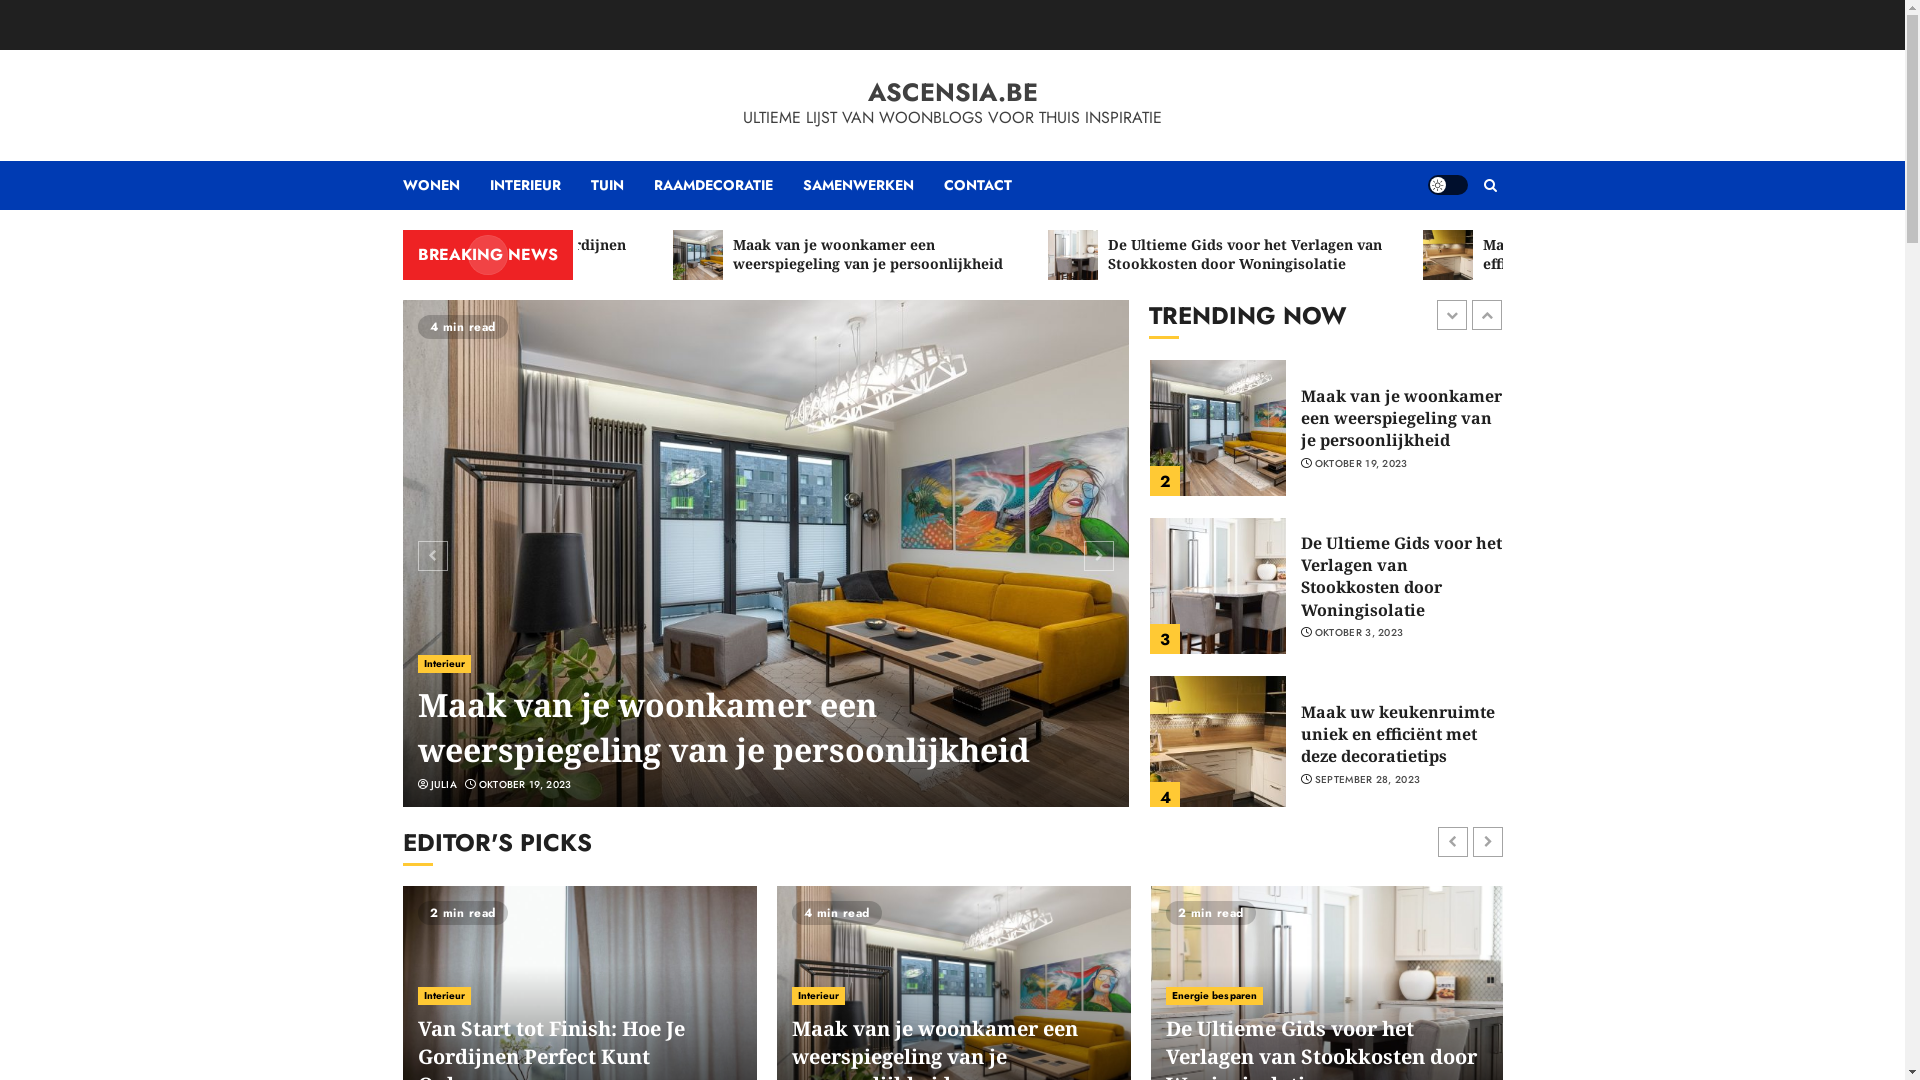 This screenshot has height=1080, width=1920. What do you see at coordinates (1364, 464) in the screenshot?
I see `NOVEMBER 8, 2023` at bounding box center [1364, 464].